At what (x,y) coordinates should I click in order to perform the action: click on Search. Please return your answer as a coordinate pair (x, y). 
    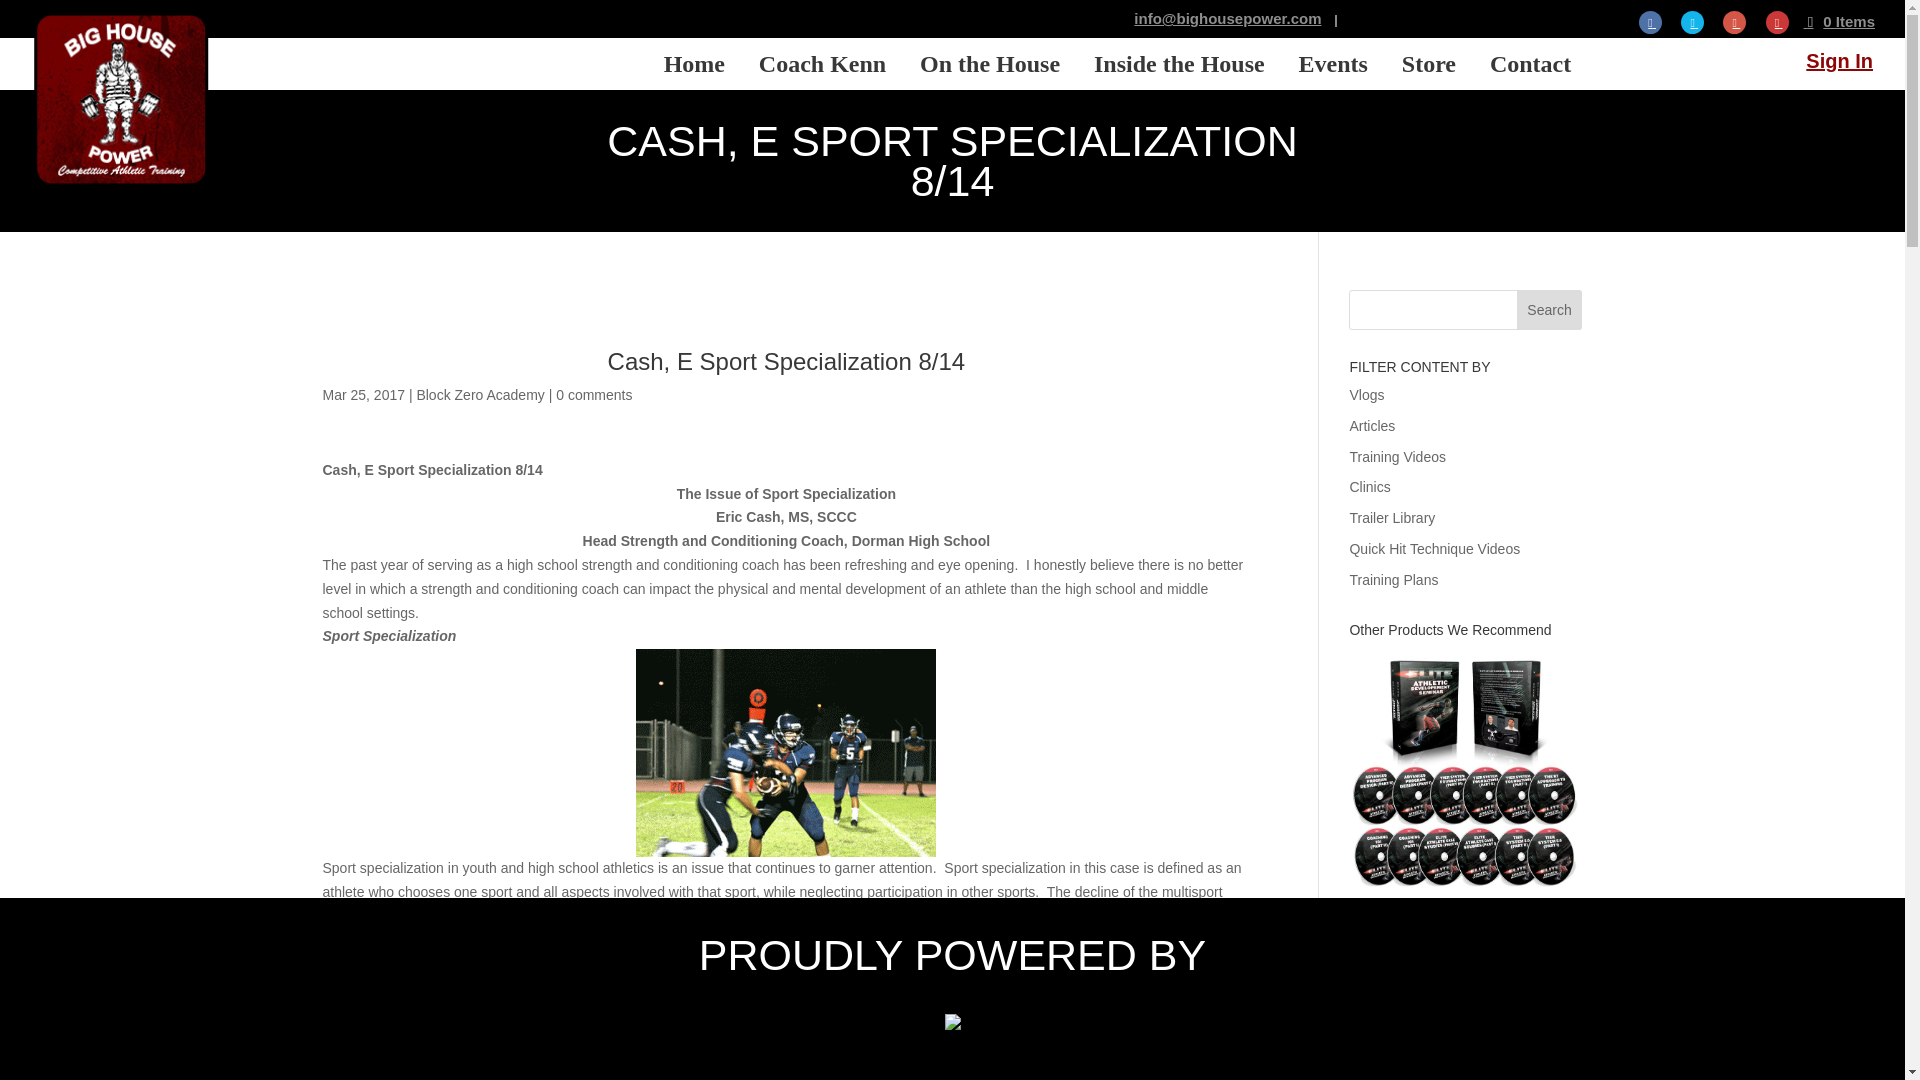
    Looking at the image, I should click on (1549, 310).